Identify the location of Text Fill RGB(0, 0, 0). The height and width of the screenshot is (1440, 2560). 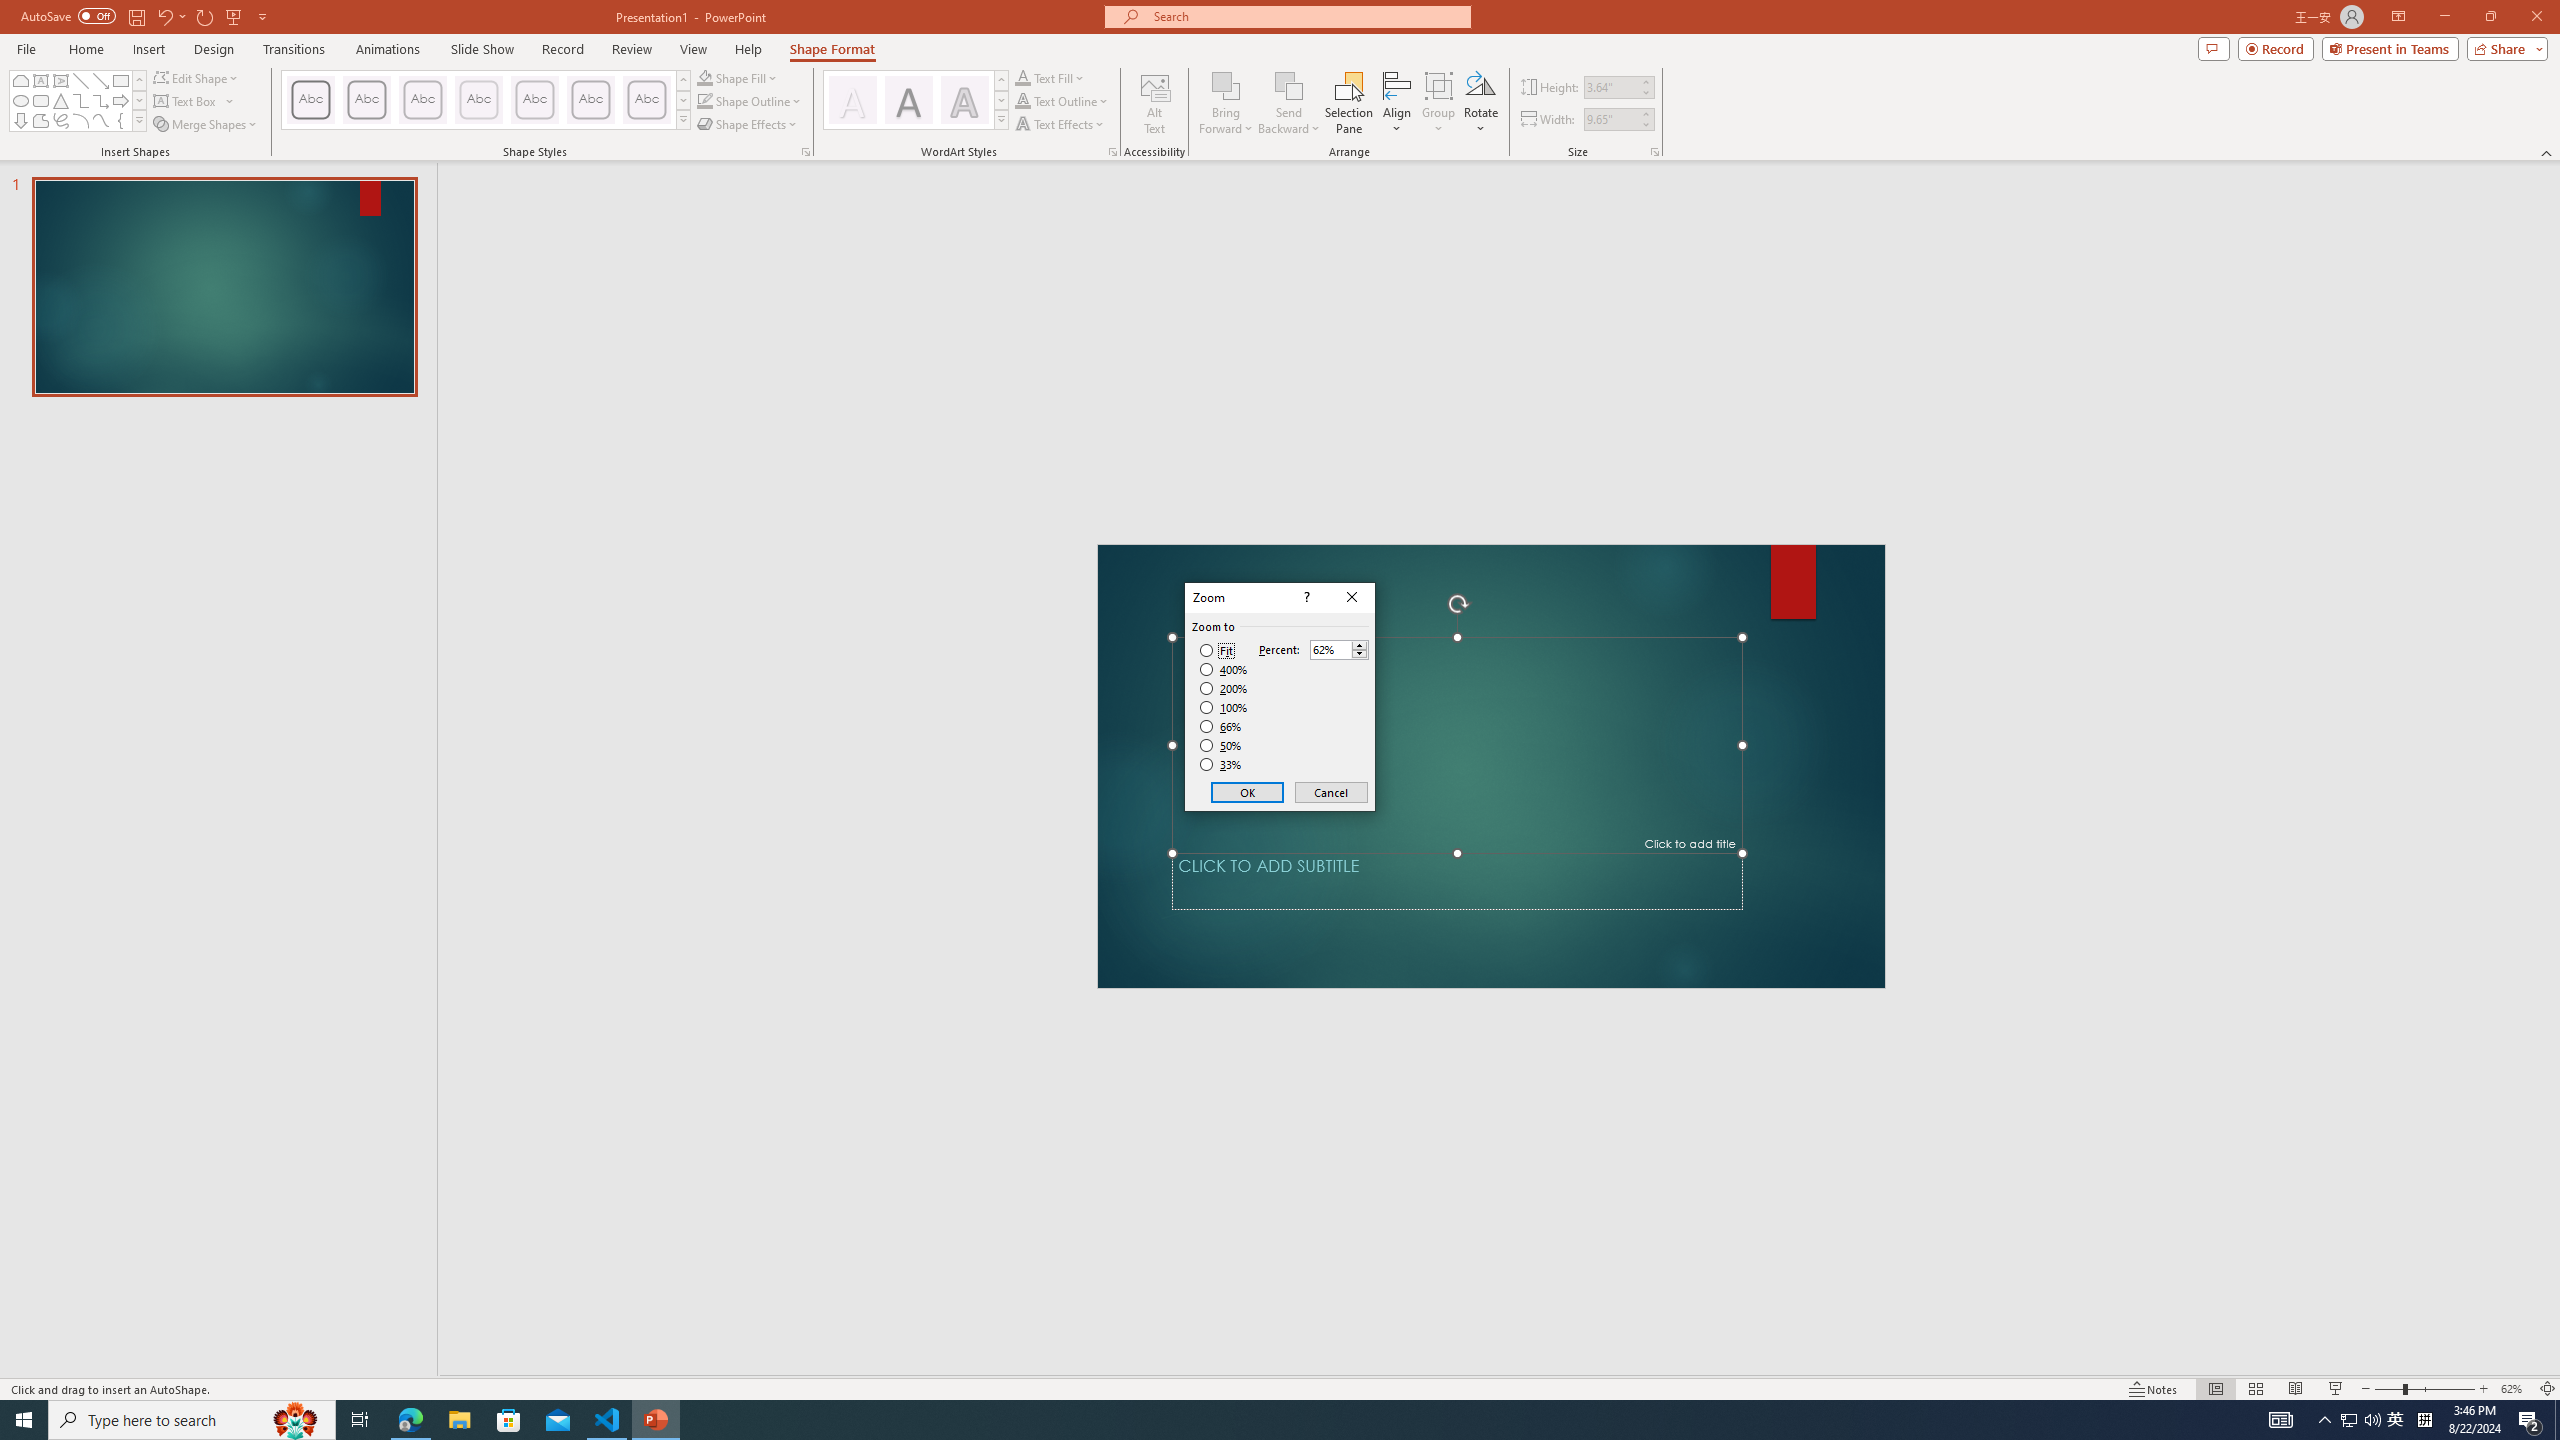
(1022, 78).